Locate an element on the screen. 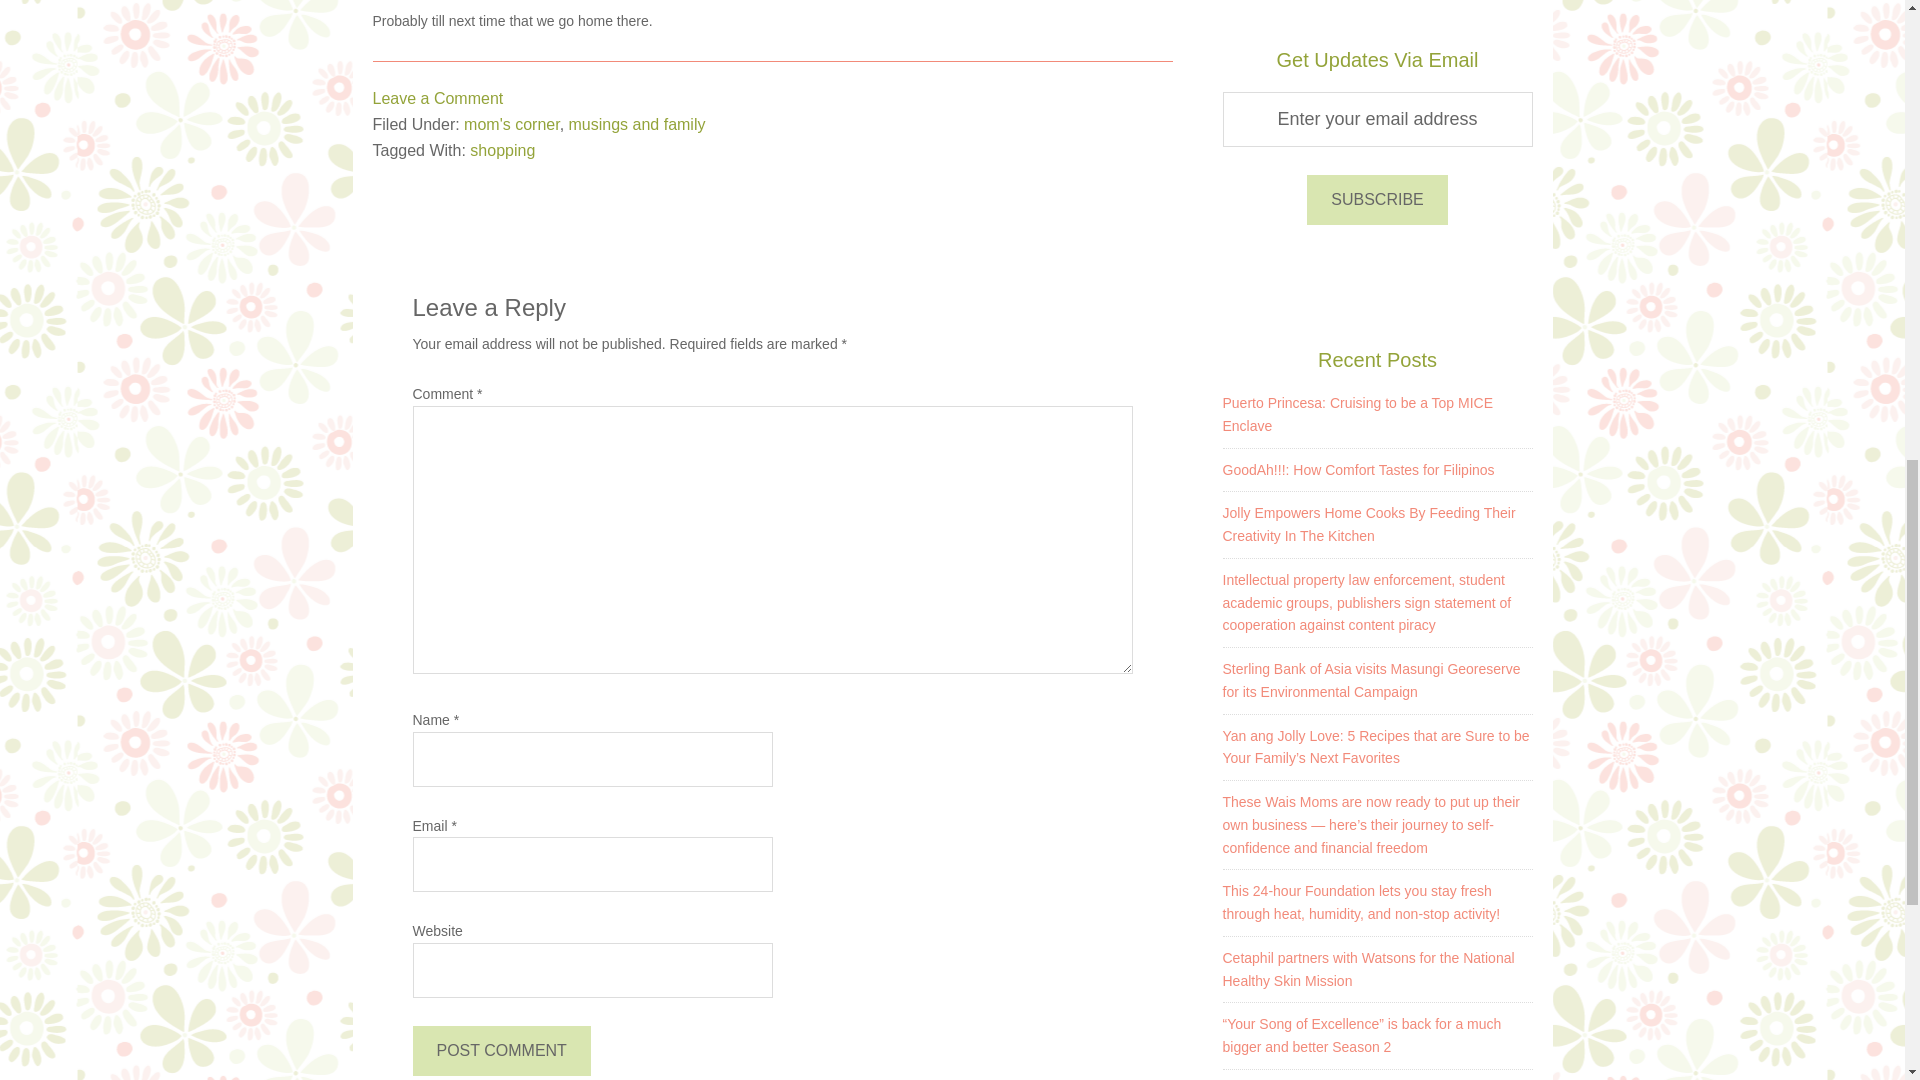 The image size is (1920, 1080). Enter your email address is located at coordinates (1376, 118).